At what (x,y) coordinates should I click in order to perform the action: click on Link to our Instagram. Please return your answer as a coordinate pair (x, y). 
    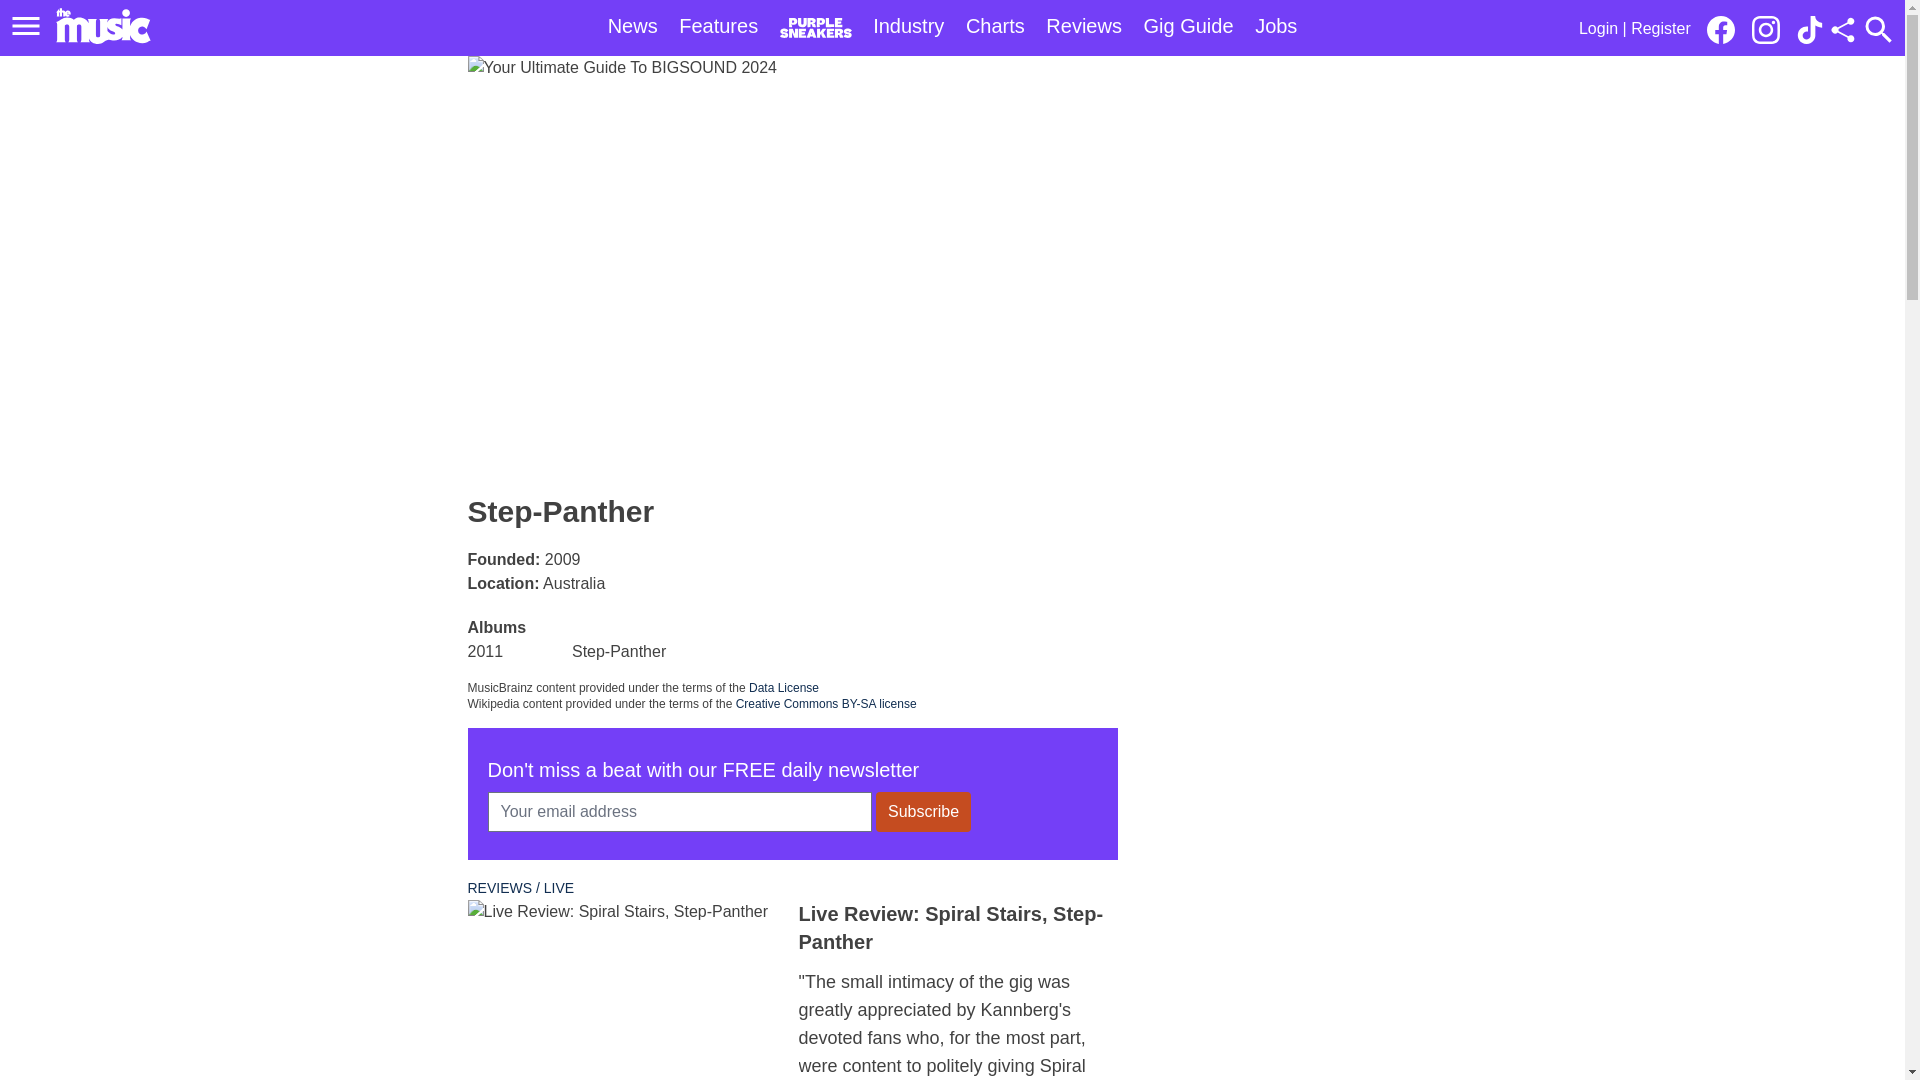
    Looking at the image, I should click on (1765, 30).